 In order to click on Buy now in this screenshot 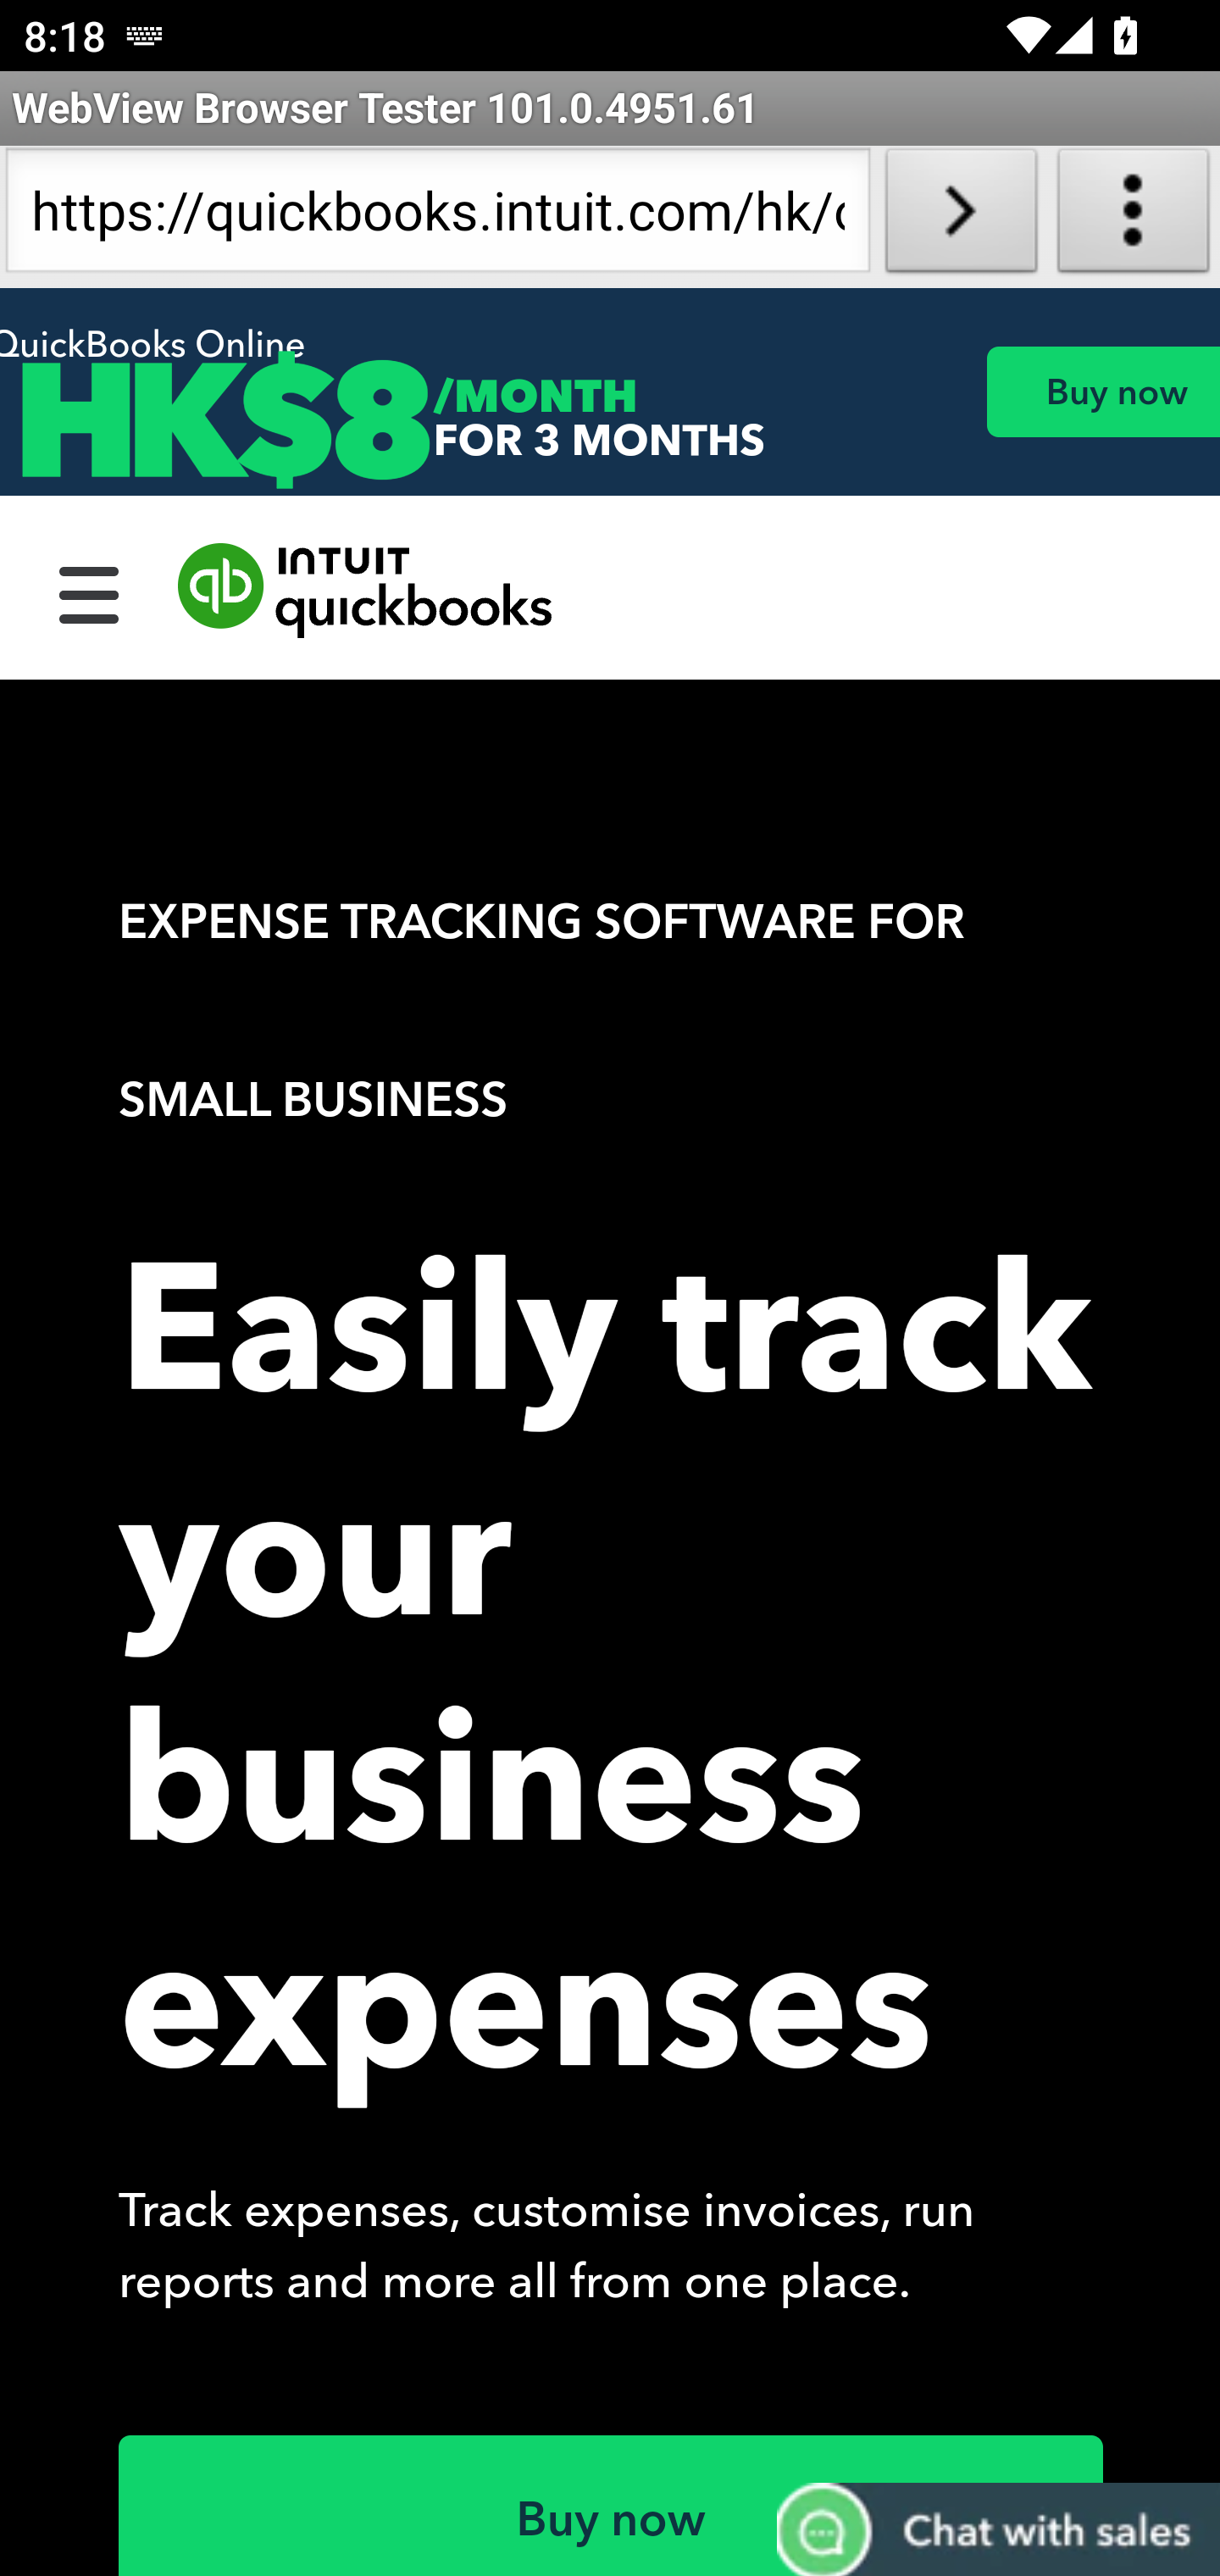, I will do `click(1102, 391)`.